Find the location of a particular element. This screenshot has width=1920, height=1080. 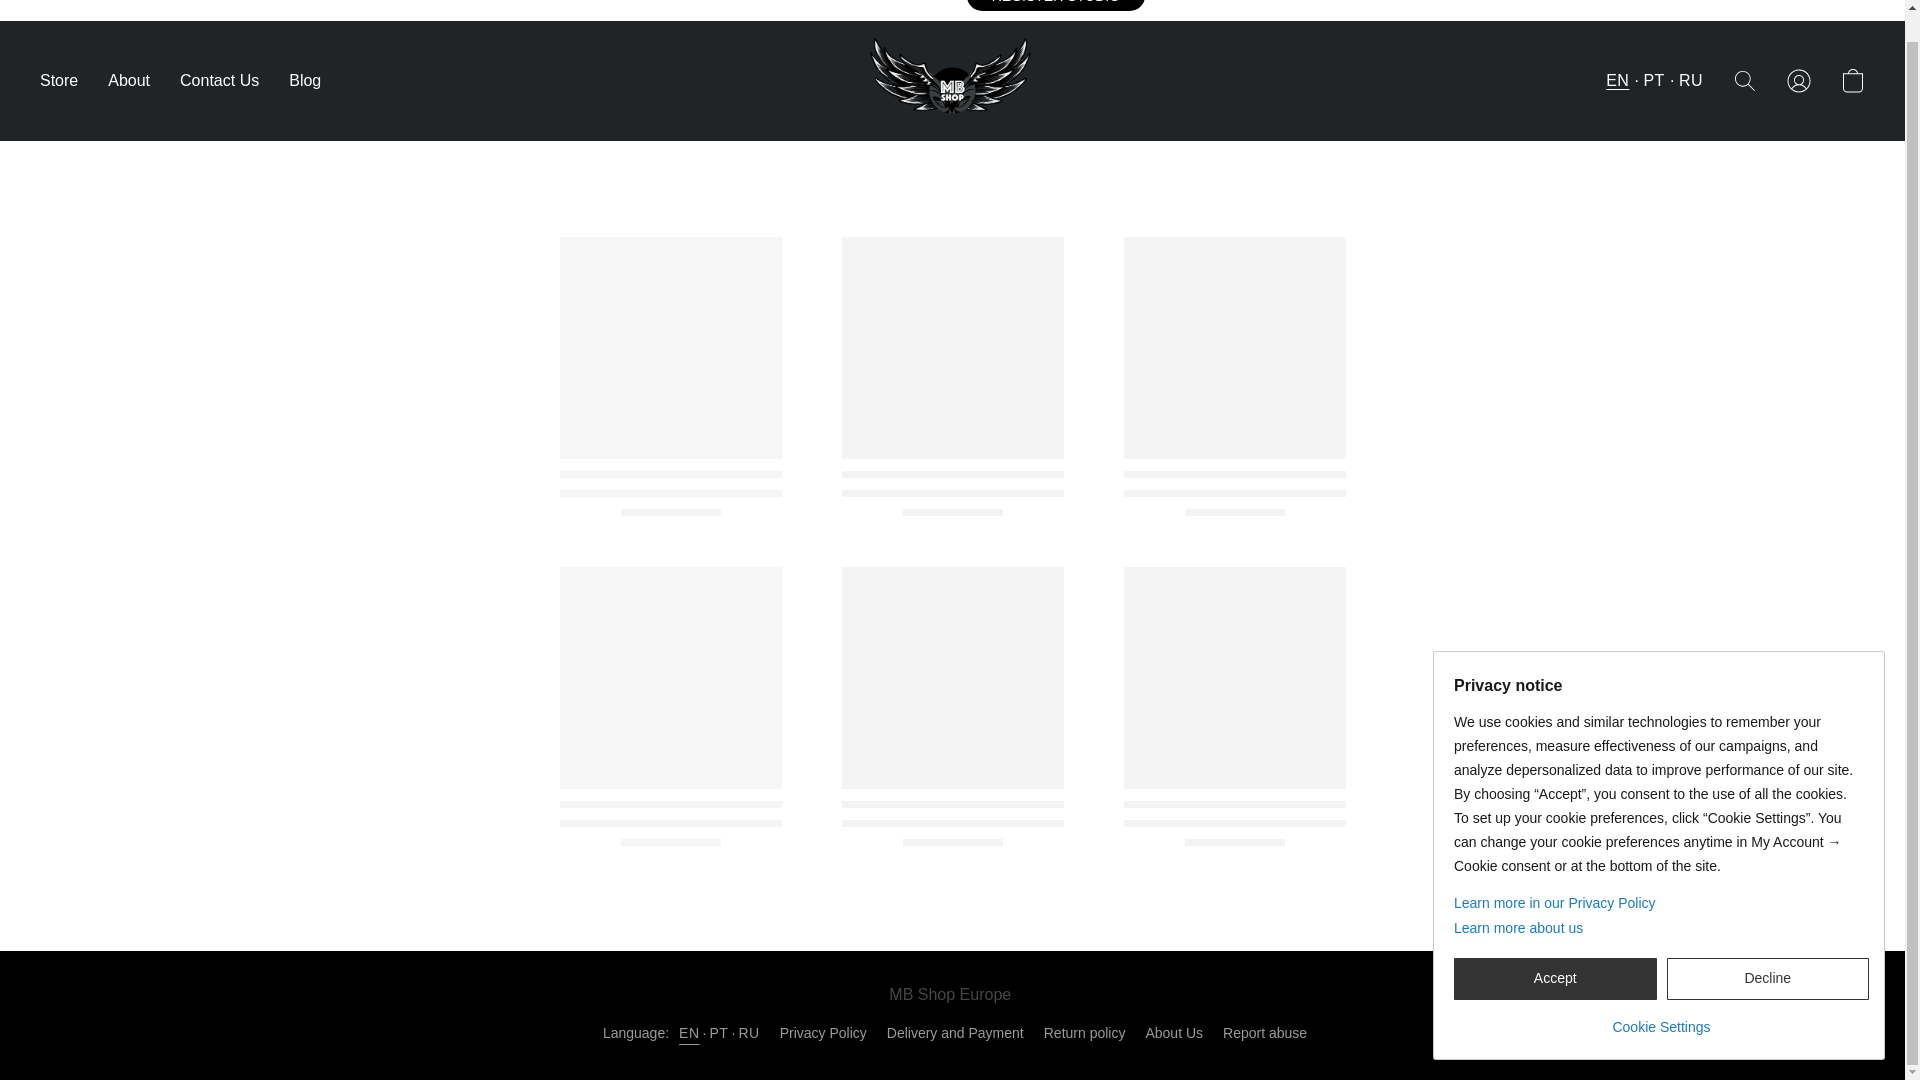

Blog is located at coordinates (297, 80).